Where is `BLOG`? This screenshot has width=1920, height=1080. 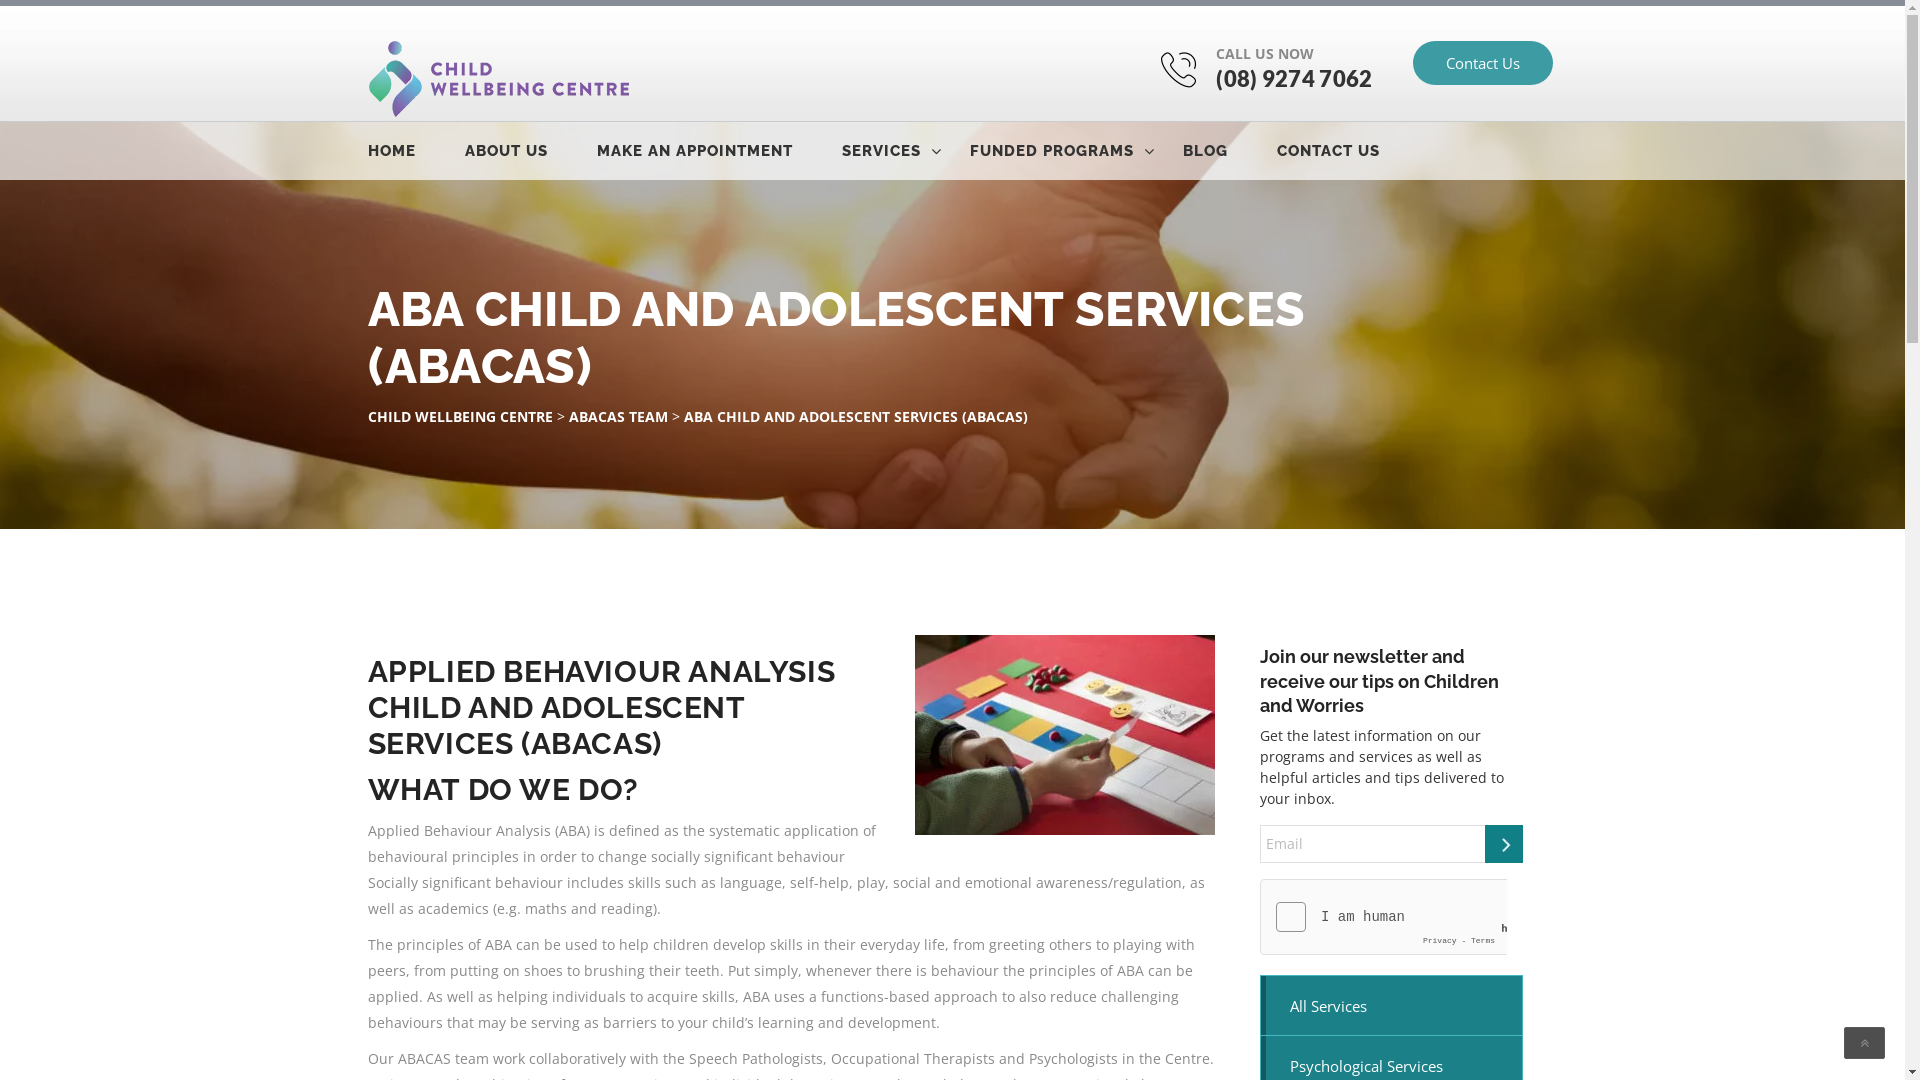 BLOG is located at coordinates (1227, 151).